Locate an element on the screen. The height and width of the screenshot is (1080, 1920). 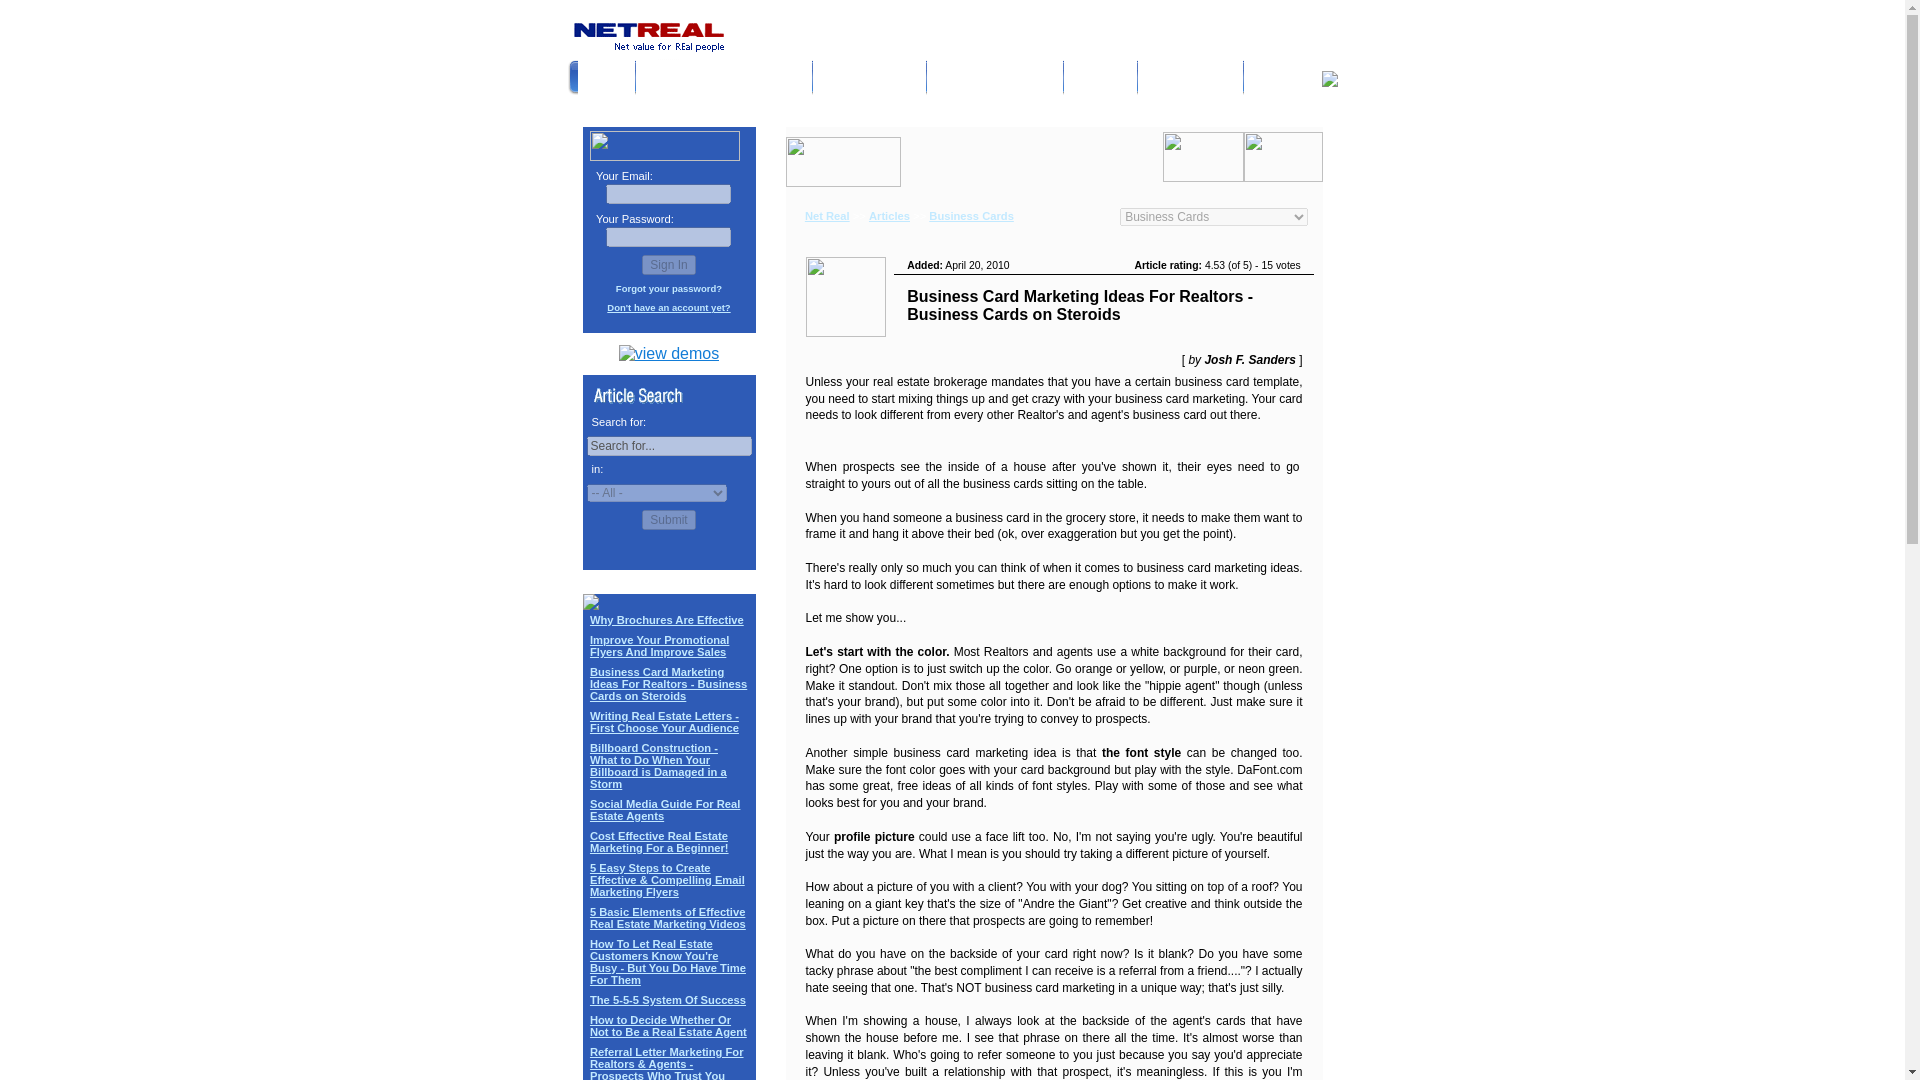
Home is located at coordinates (606, 79).